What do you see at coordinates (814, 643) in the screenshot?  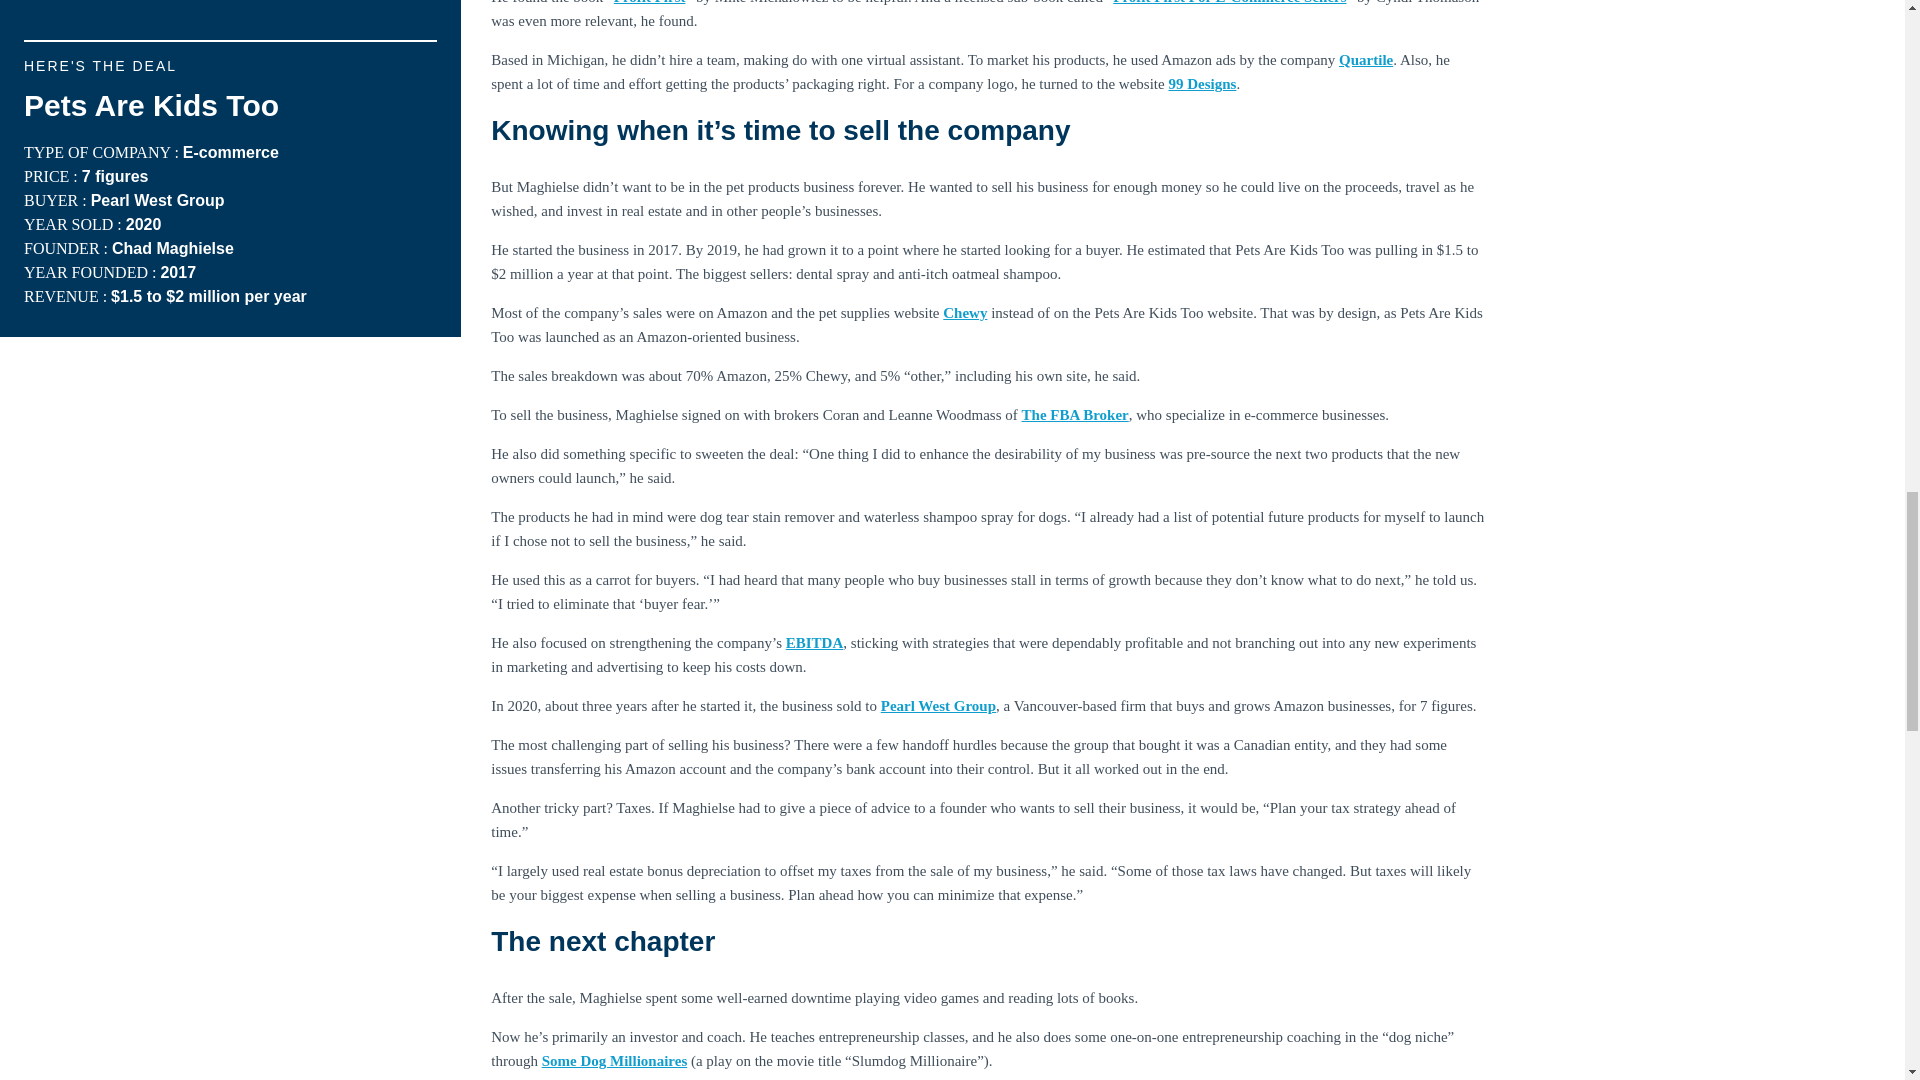 I see `EBITDA` at bounding box center [814, 643].